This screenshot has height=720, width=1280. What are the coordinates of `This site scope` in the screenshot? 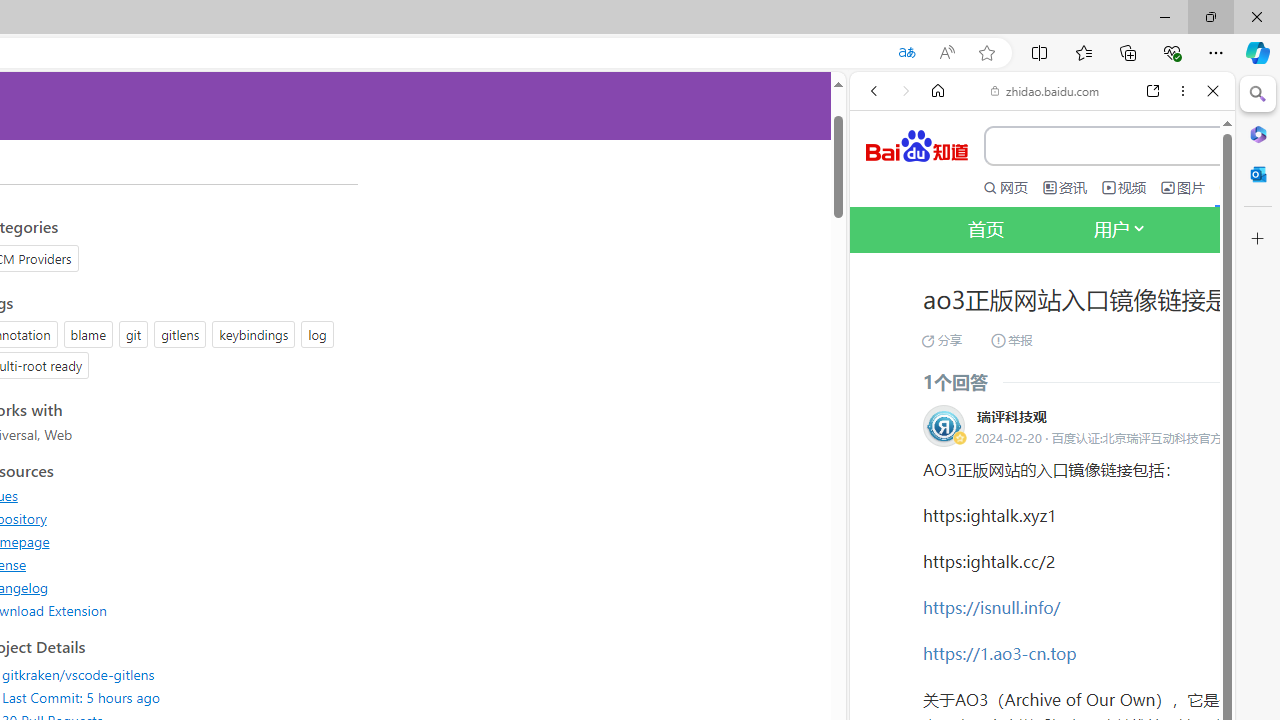 It's located at (936, 180).